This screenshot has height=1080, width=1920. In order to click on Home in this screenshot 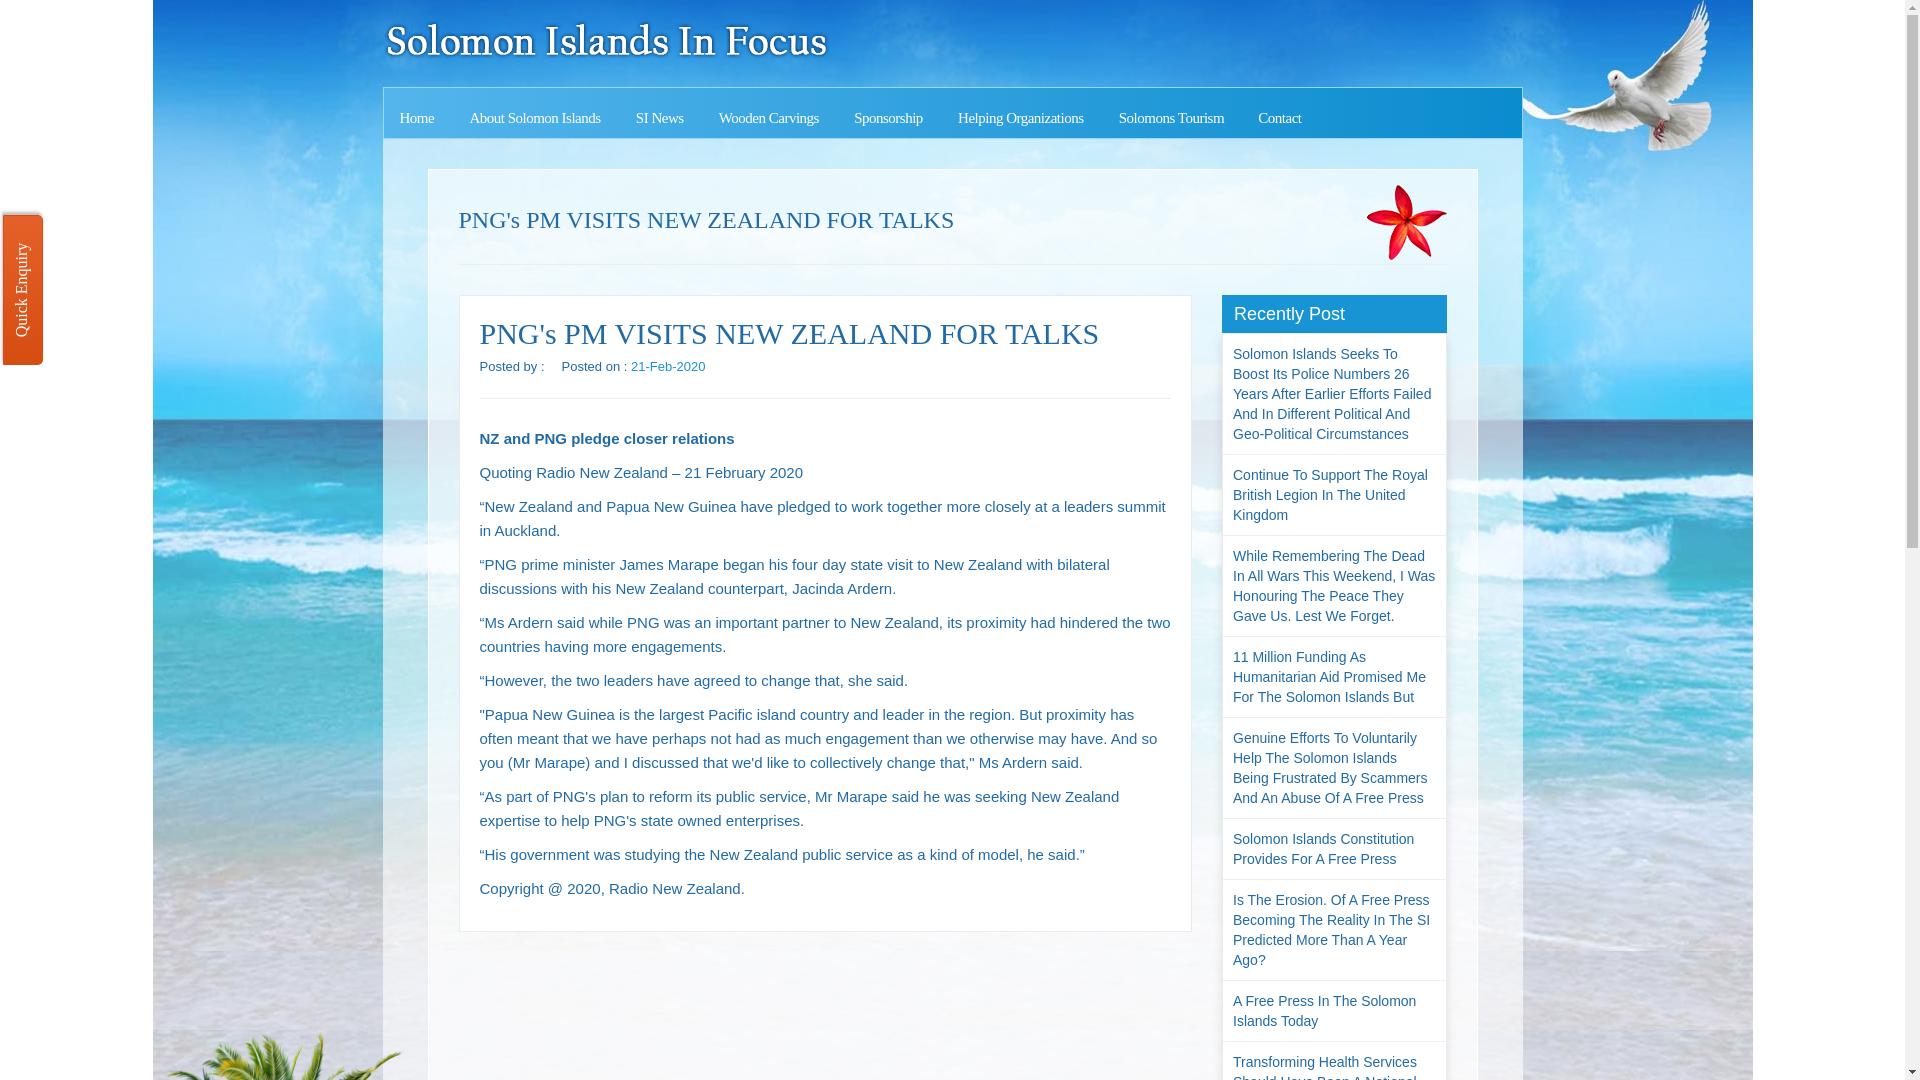, I will do `click(418, 118)`.